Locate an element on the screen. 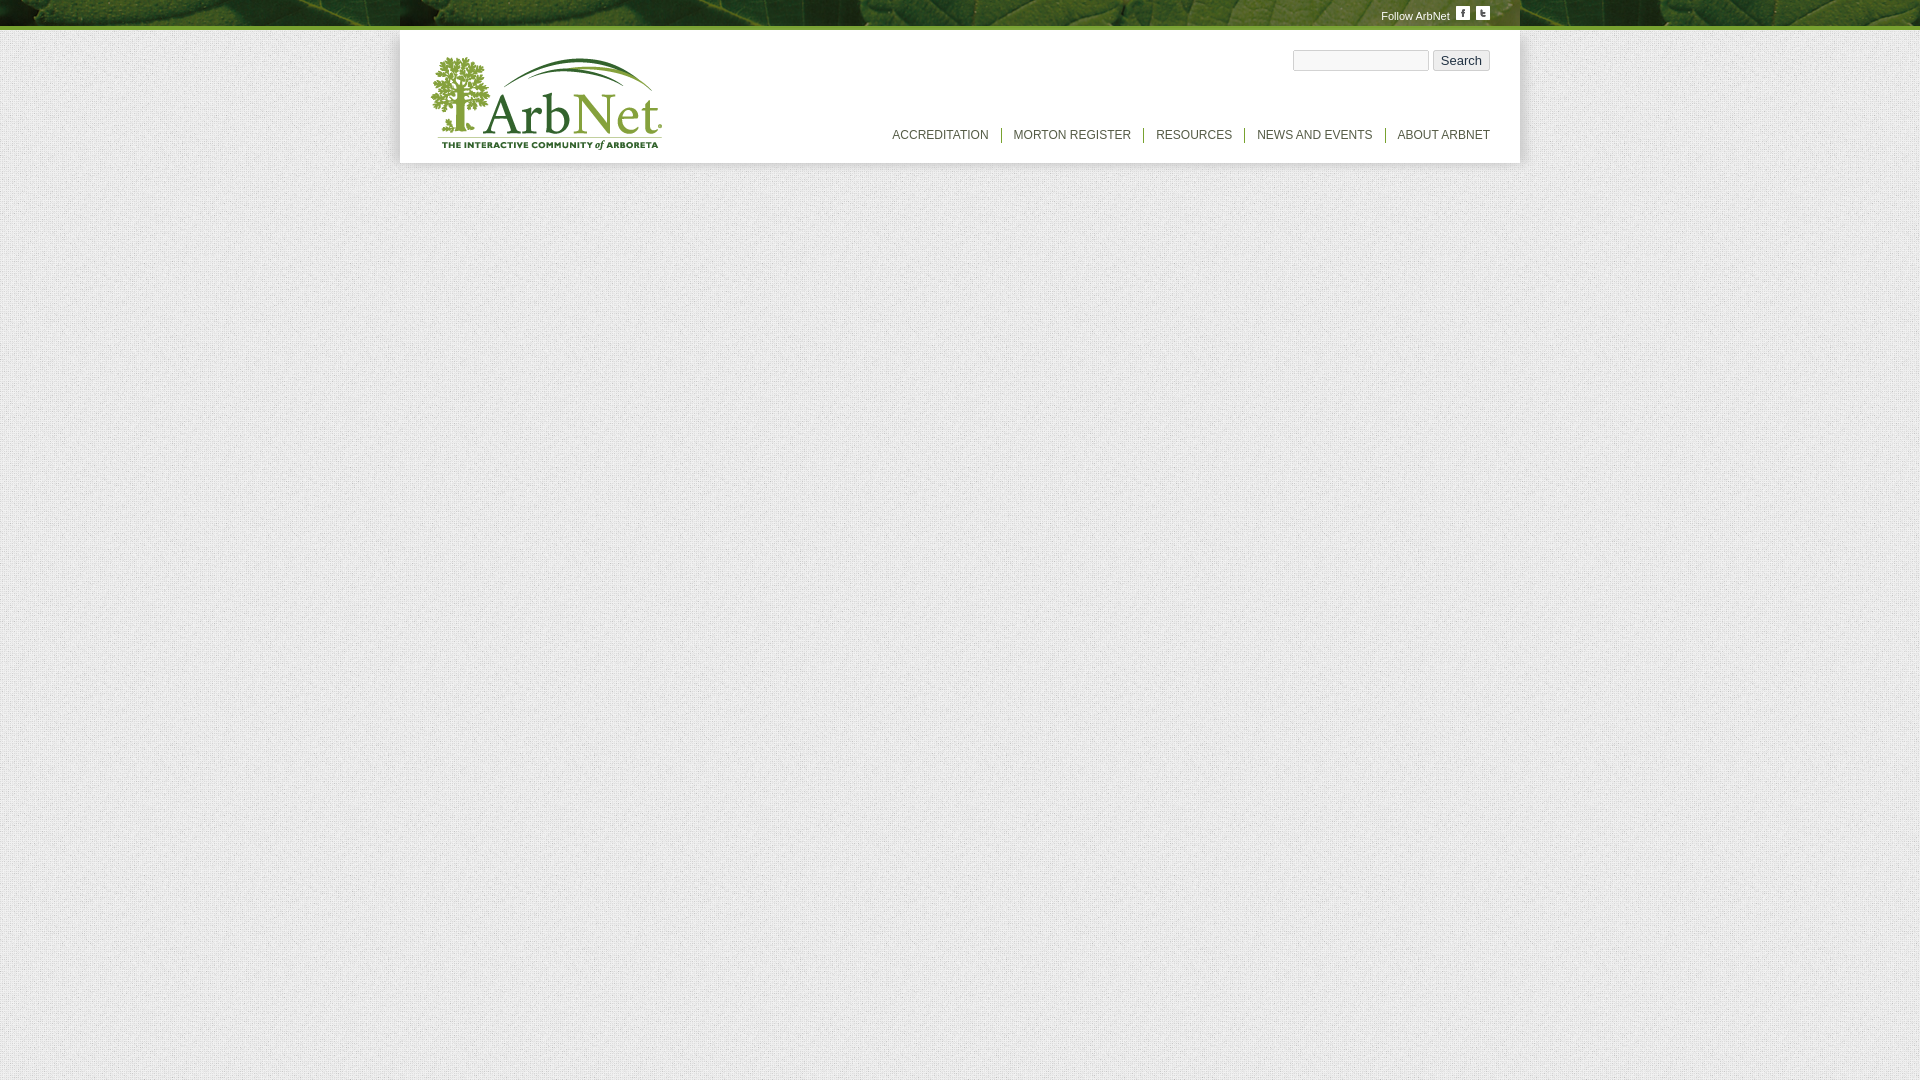 The width and height of the screenshot is (1920, 1080). MORTON REGISTER is located at coordinates (1072, 134).